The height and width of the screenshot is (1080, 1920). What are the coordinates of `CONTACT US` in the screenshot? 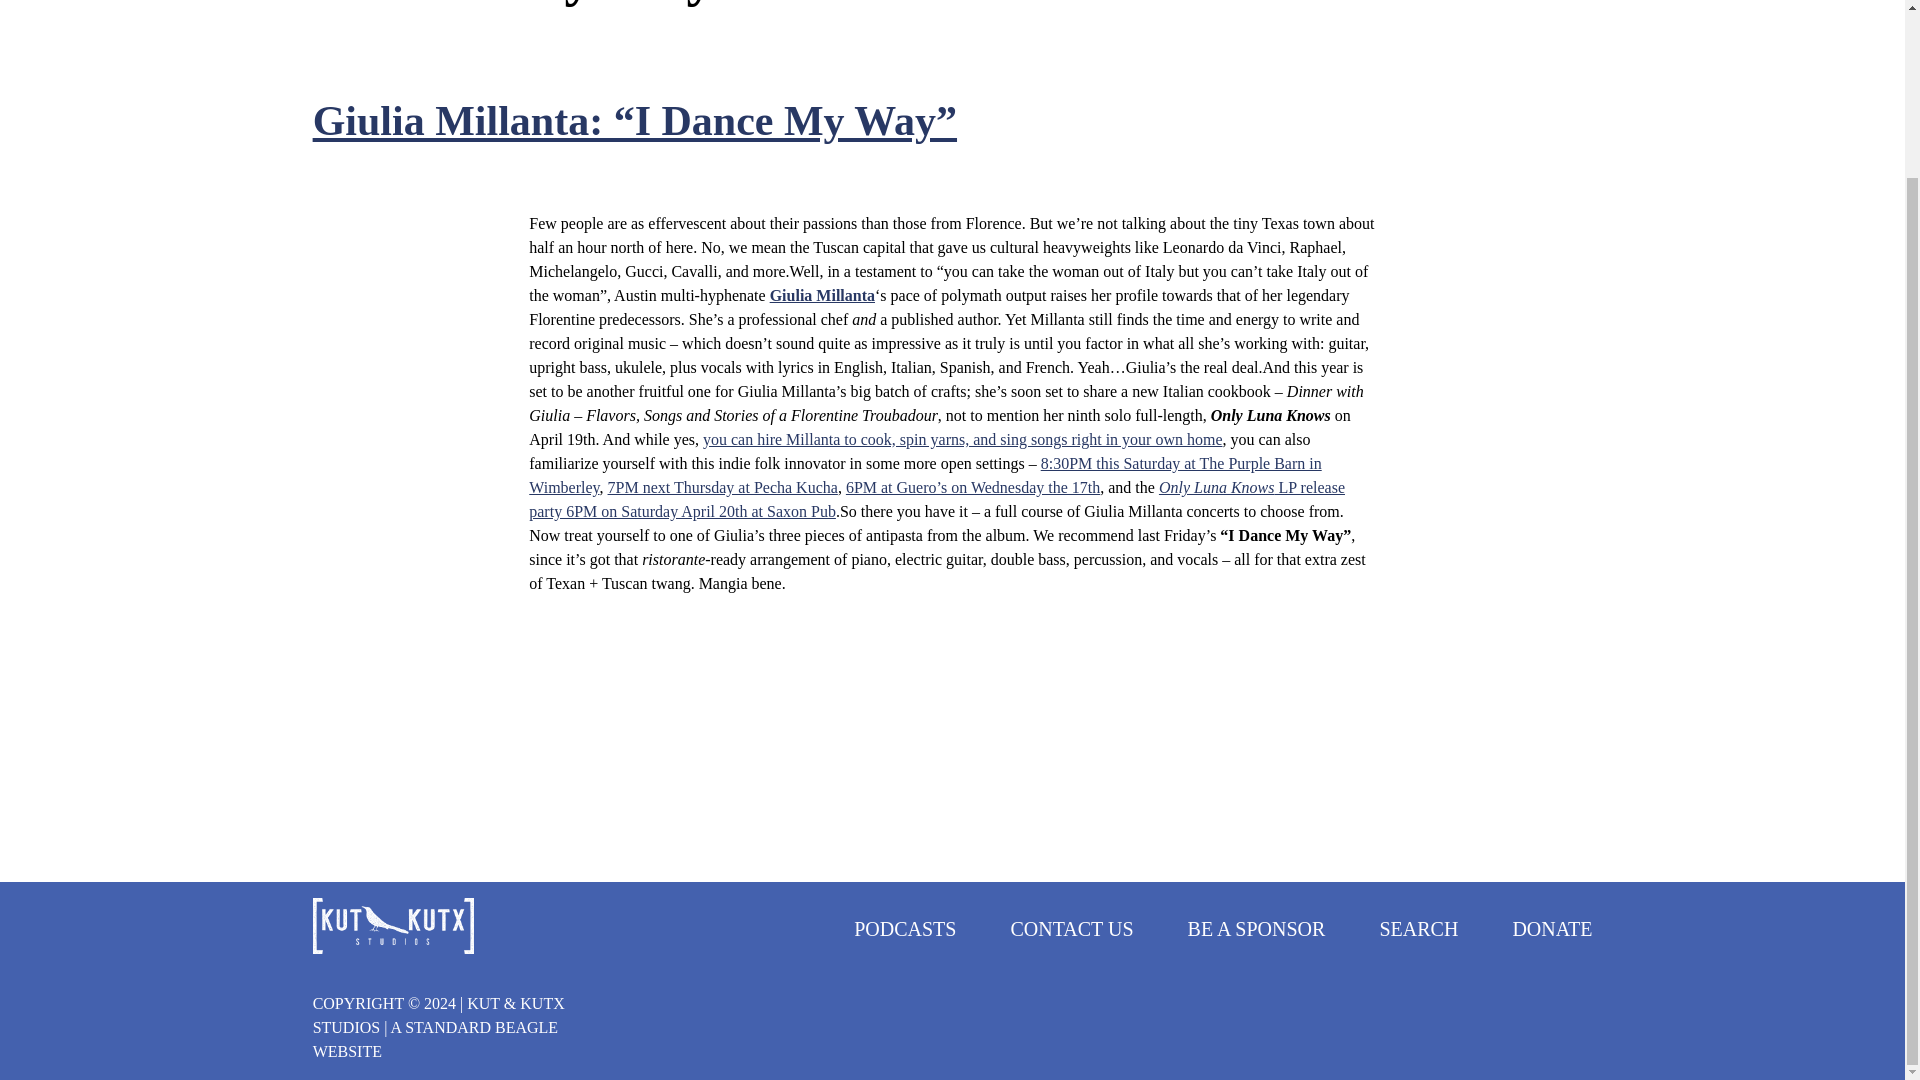 It's located at (1070, 928).